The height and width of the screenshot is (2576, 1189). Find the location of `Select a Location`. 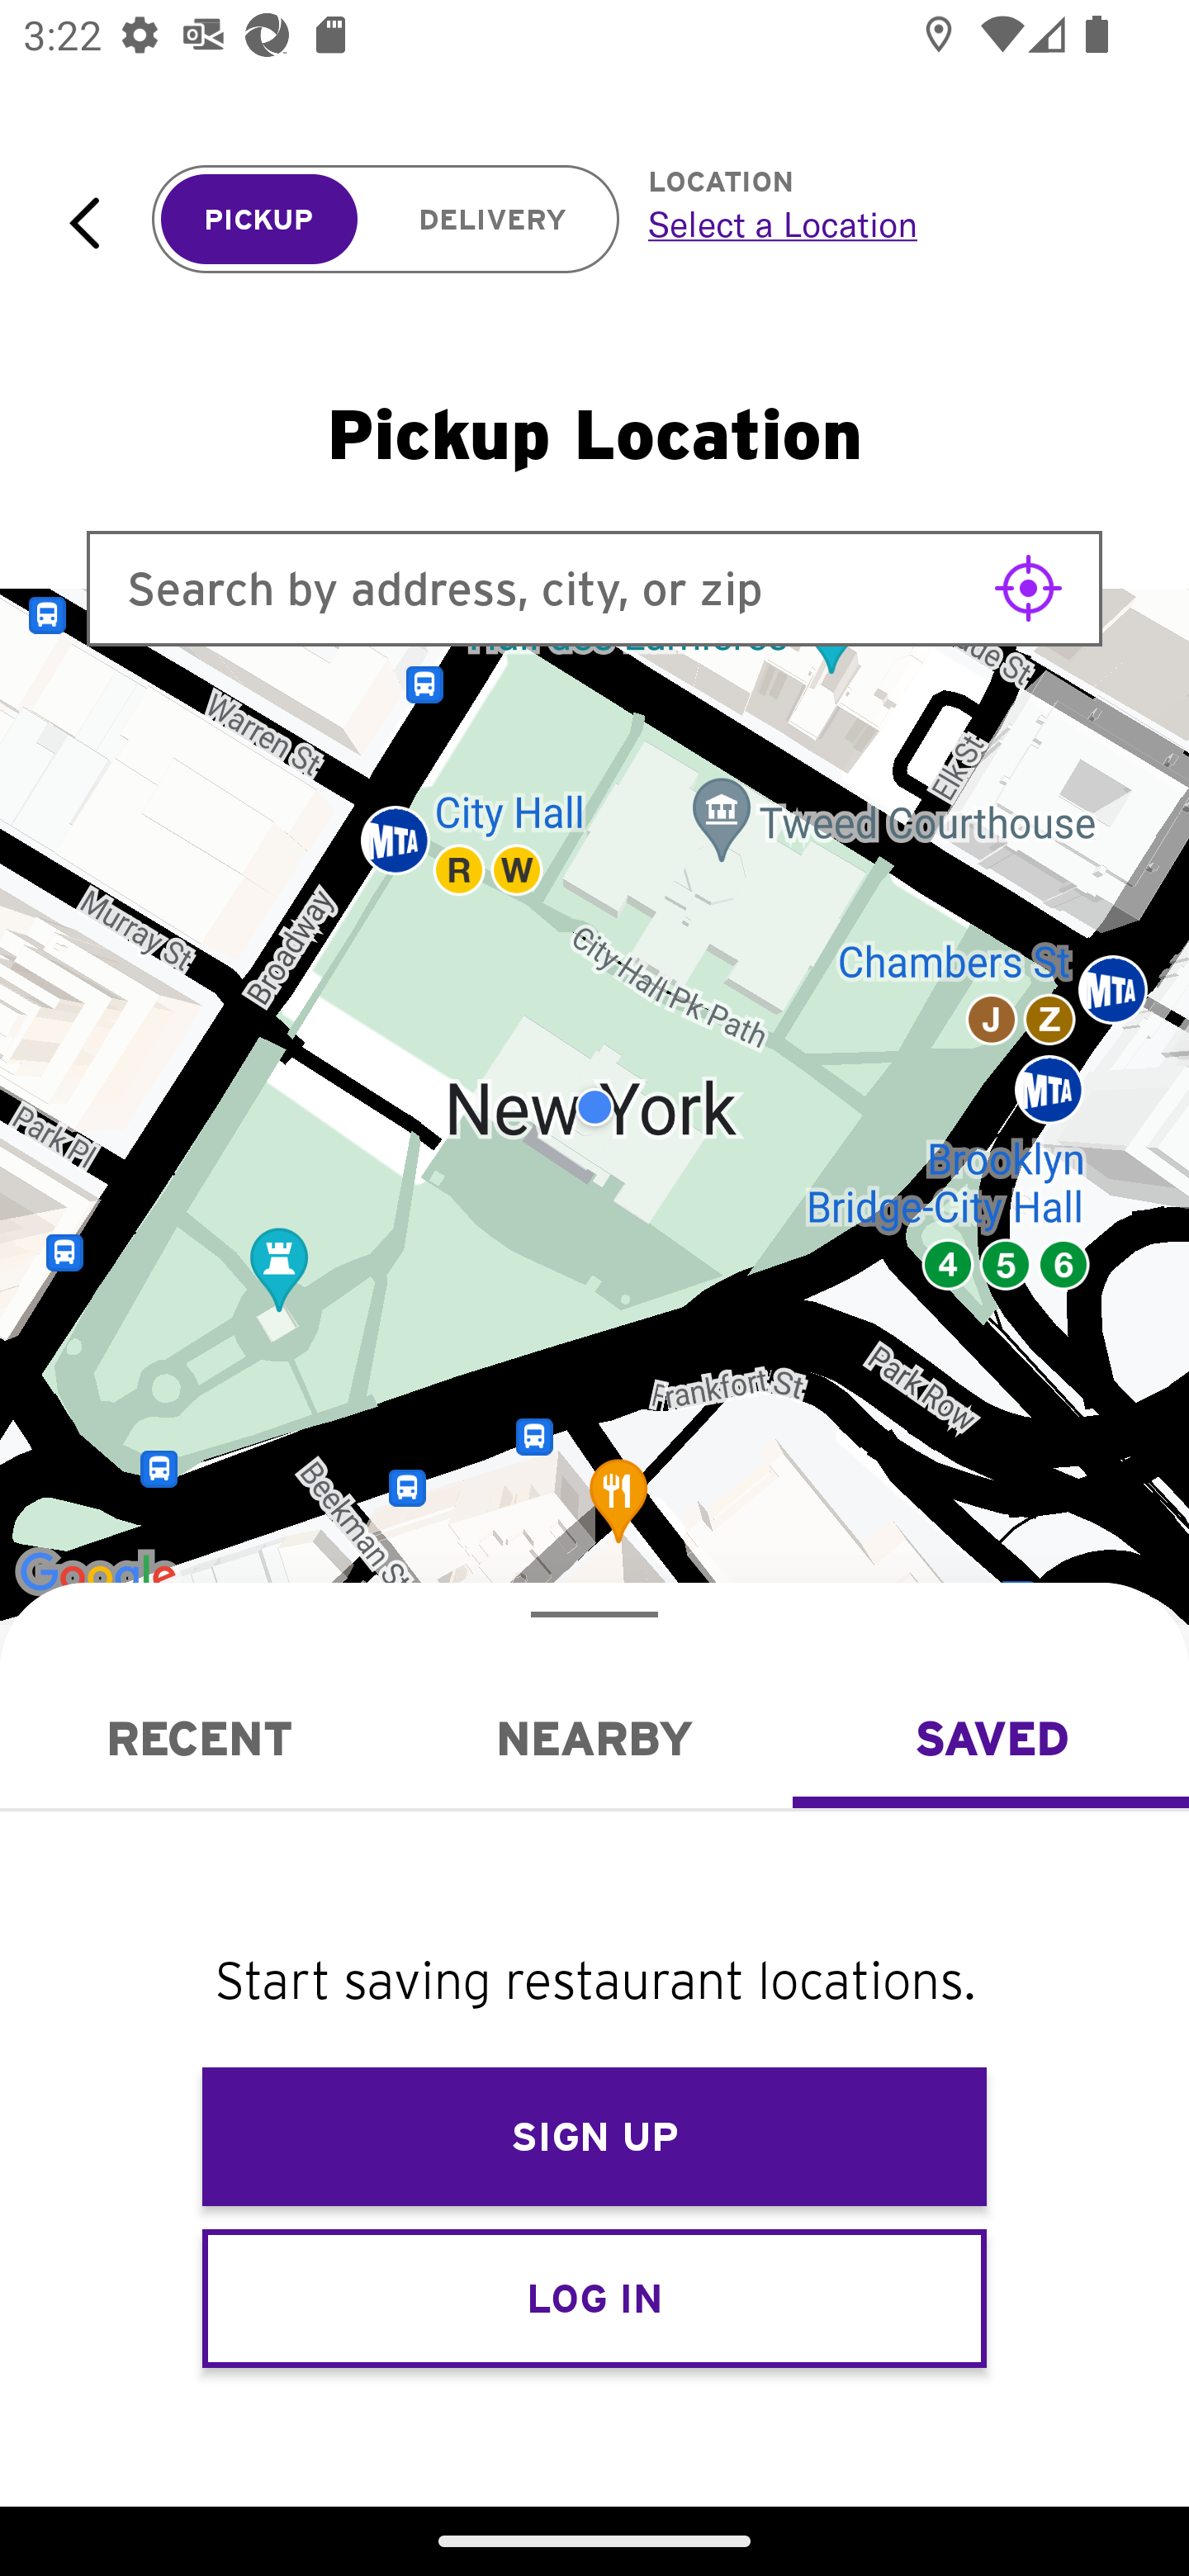

Select a Location is located at coordinates (882, 224).